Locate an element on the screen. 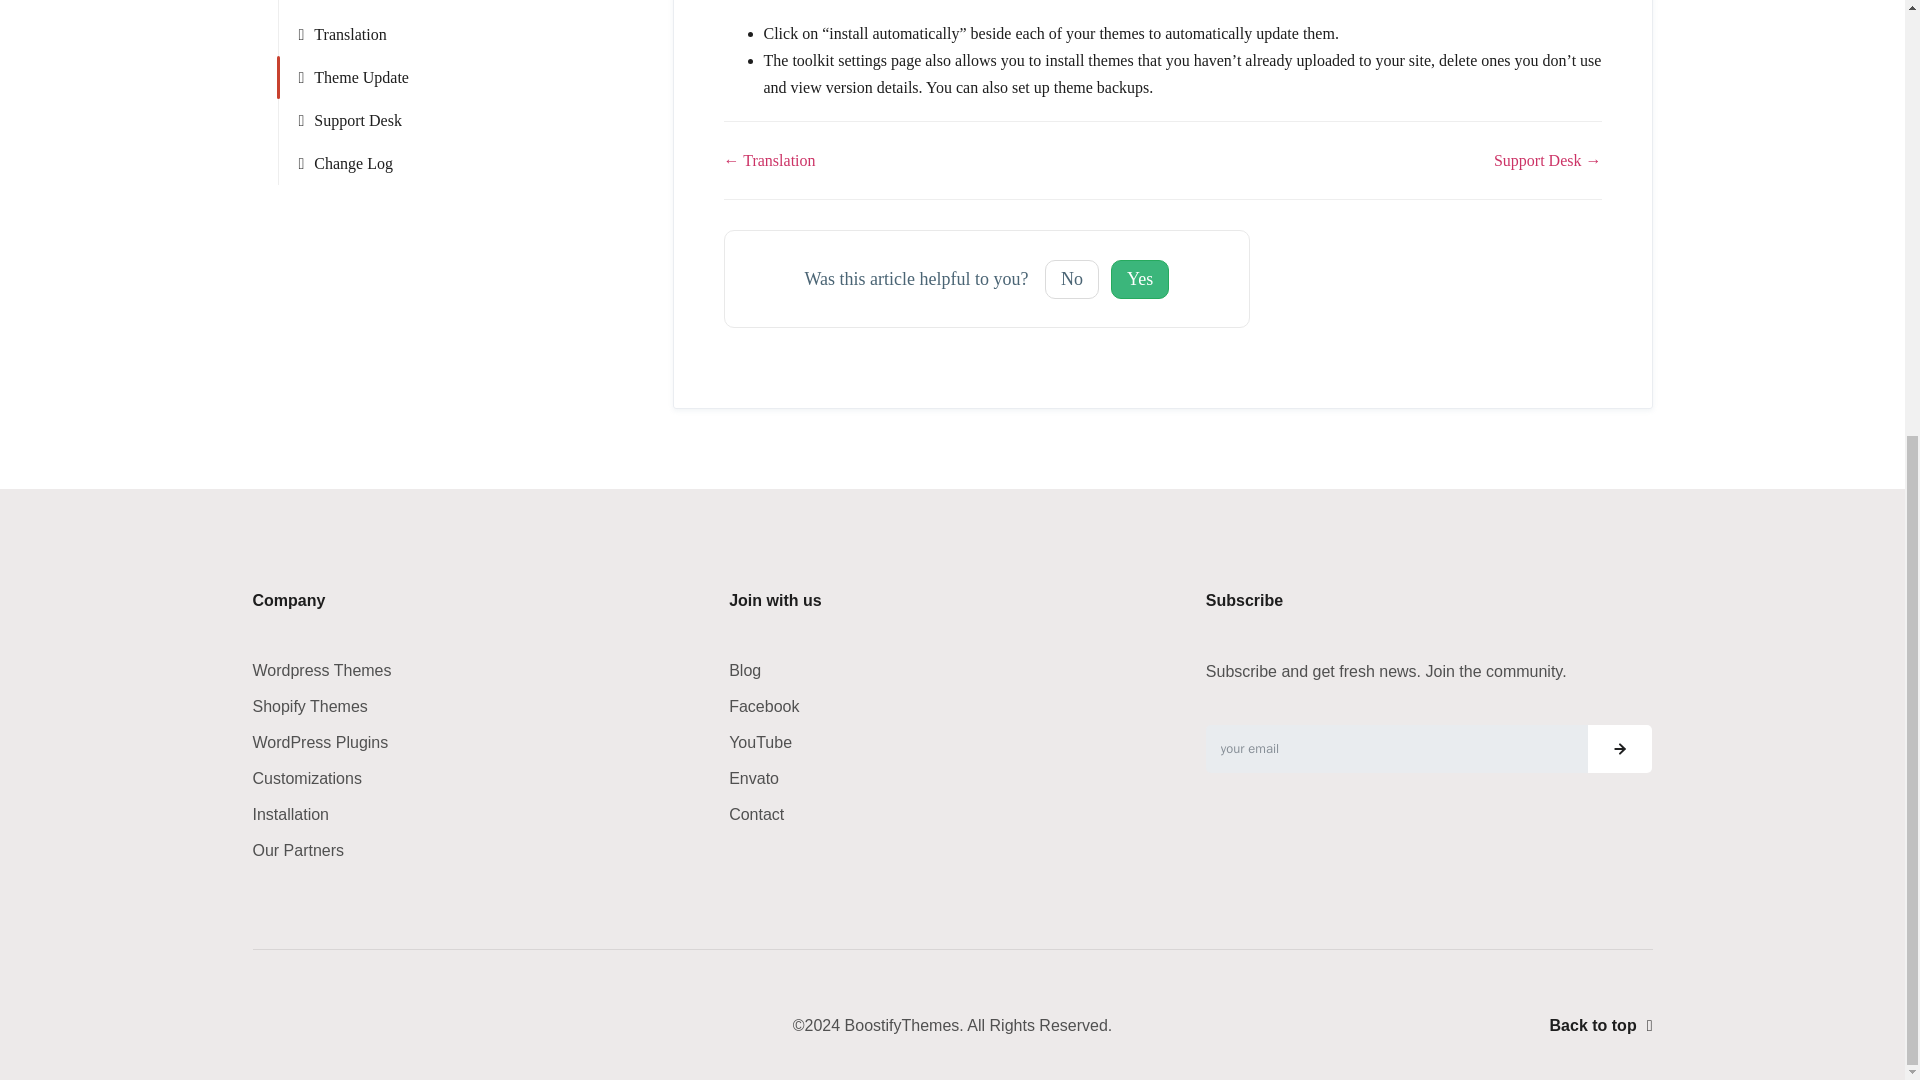 Image resolution: width=1920 pixels, height=1080 pixels. No votes yet is located at coordinates (1140, 280).